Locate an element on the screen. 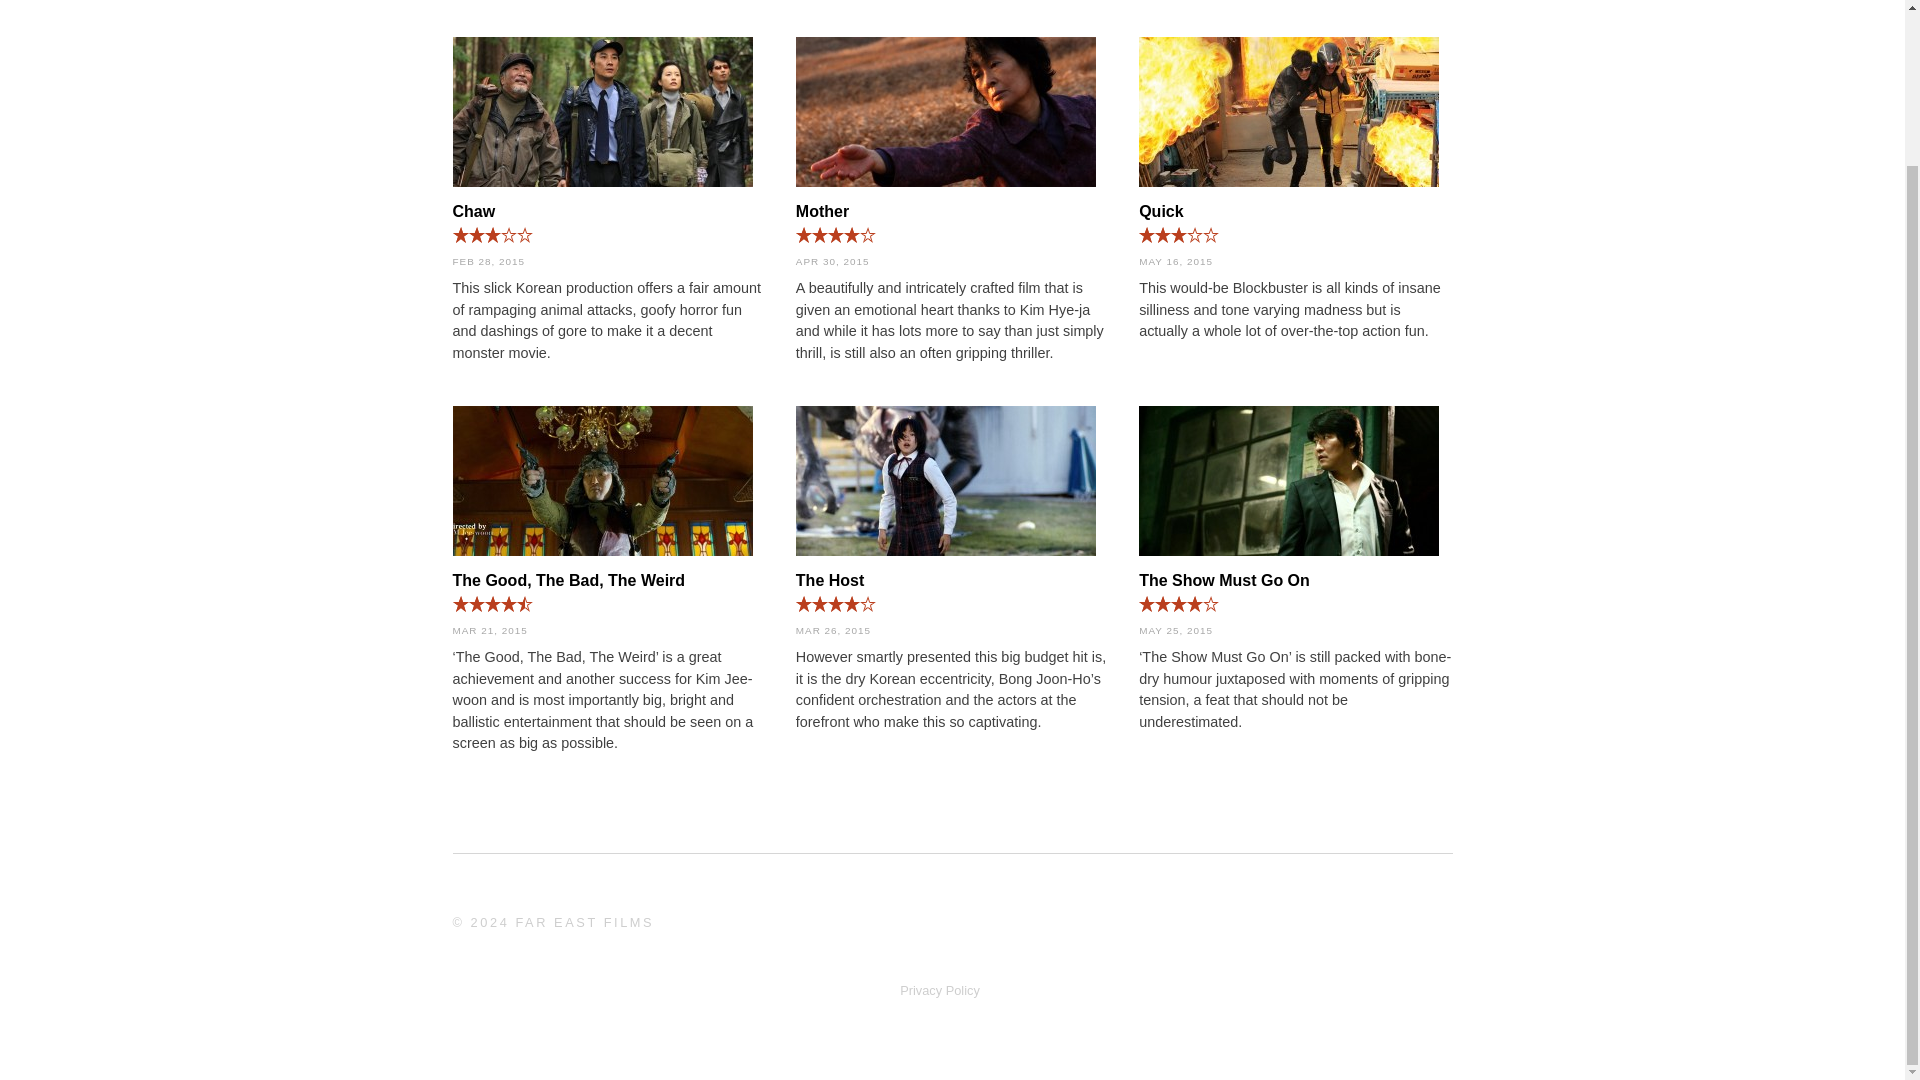  The Show Must Go On is located at coordinates (1224, 580).